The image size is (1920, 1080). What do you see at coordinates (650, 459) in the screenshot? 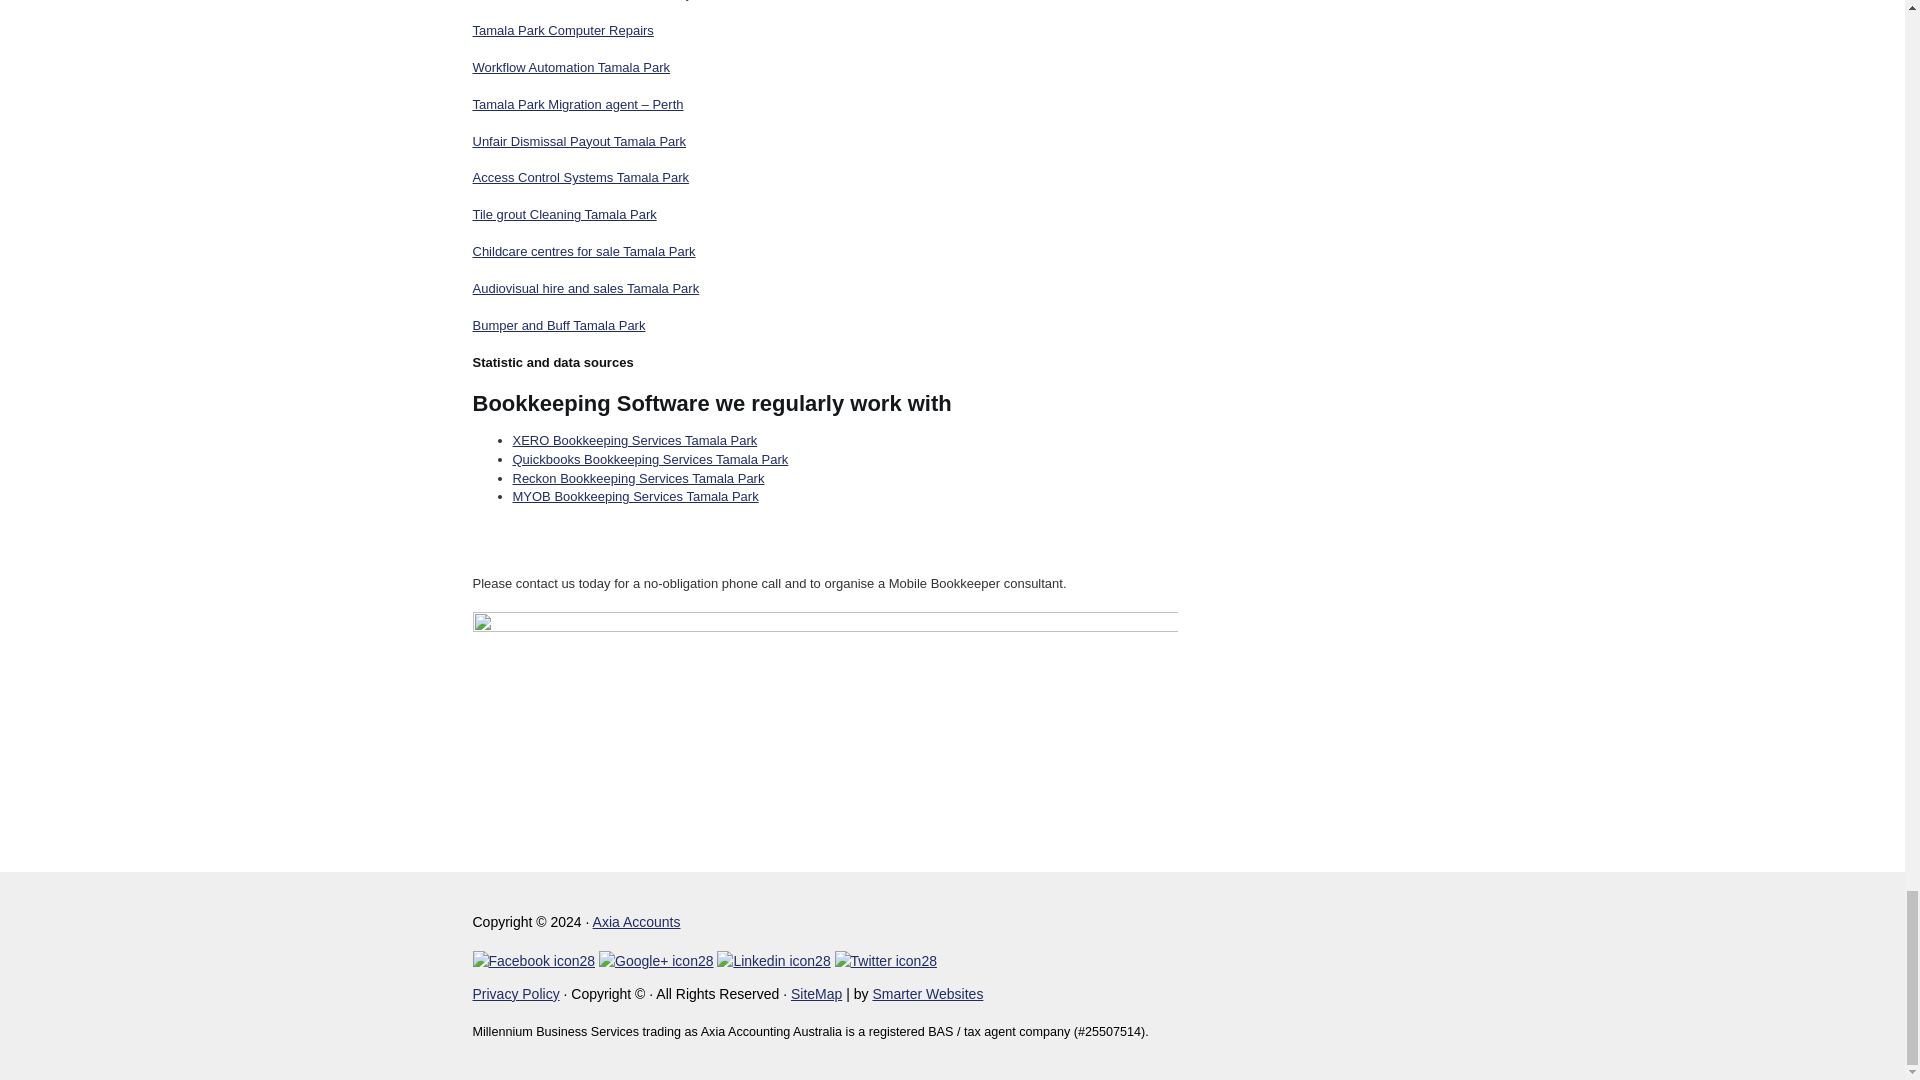
I see `Quickbooks Bookkeeping Services Tamala Park` at bounding box center [650, 459].